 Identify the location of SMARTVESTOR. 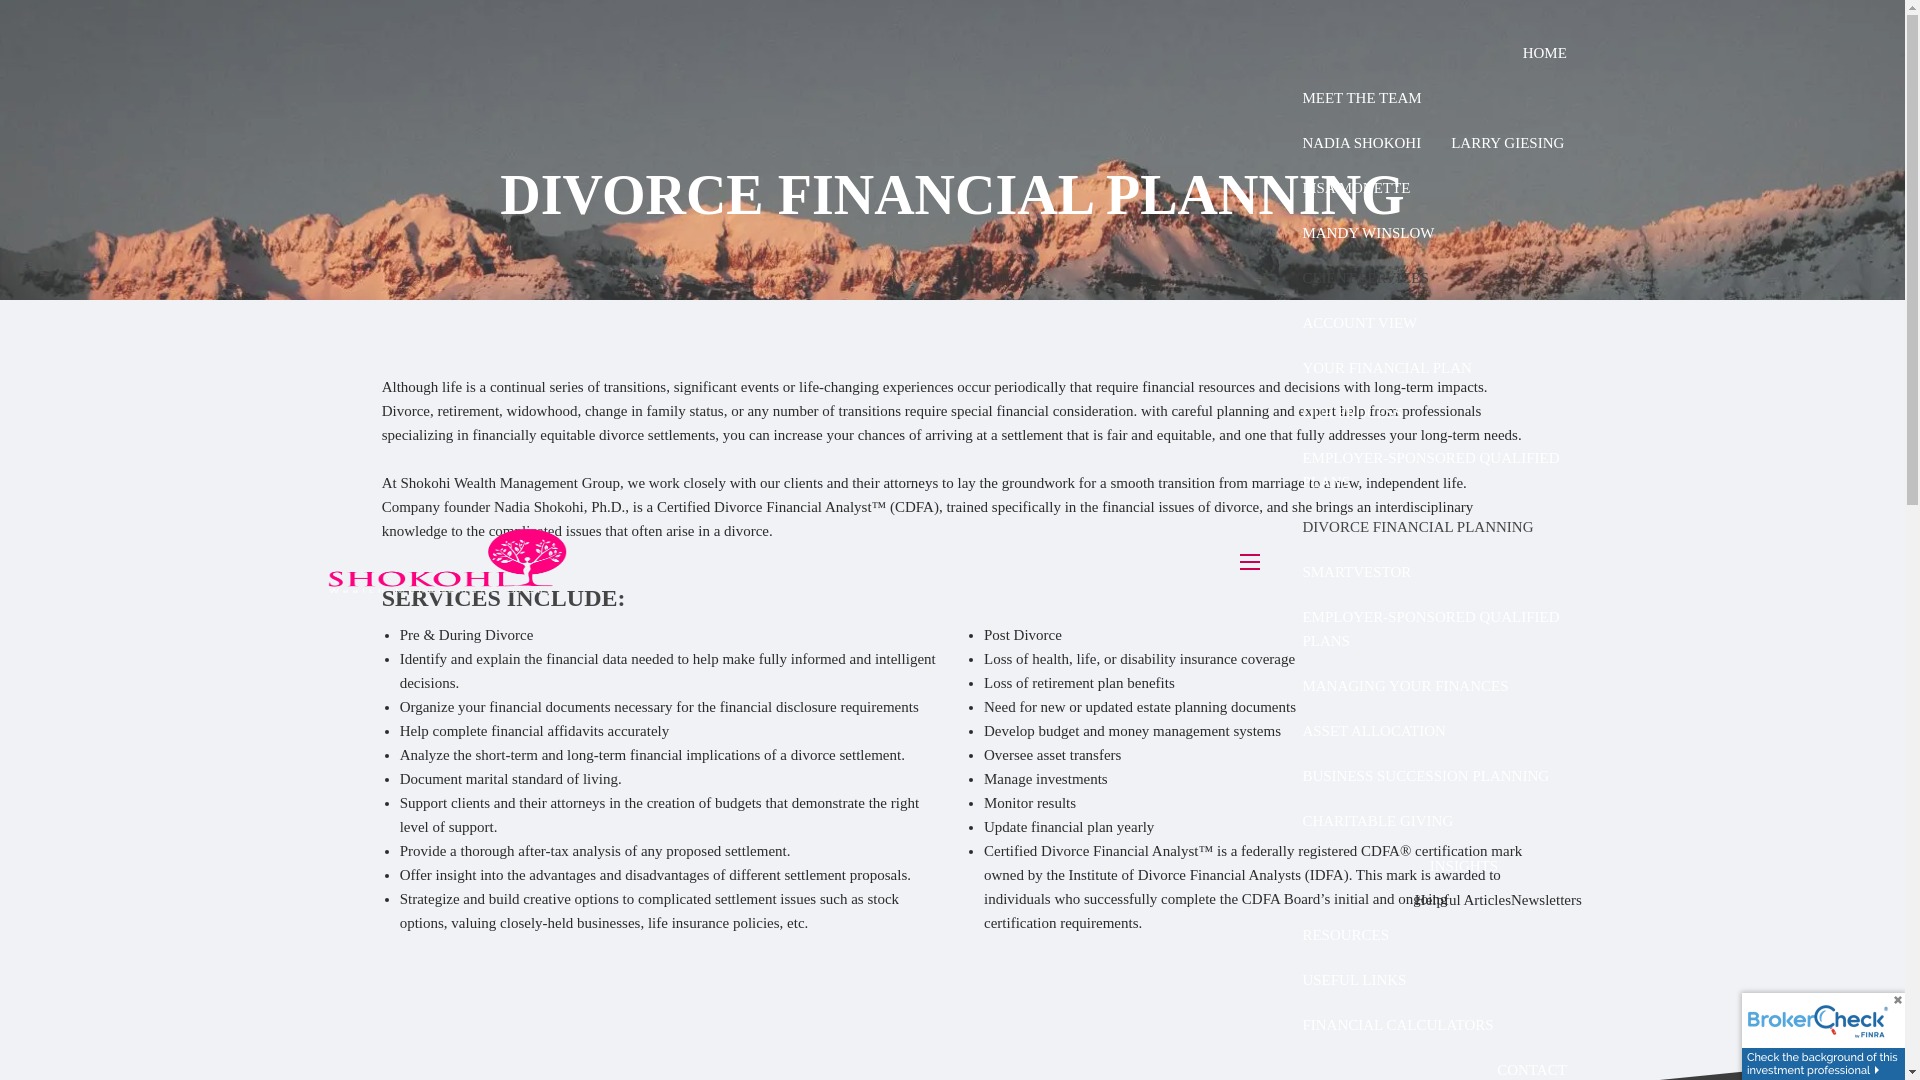
(1356, 571).